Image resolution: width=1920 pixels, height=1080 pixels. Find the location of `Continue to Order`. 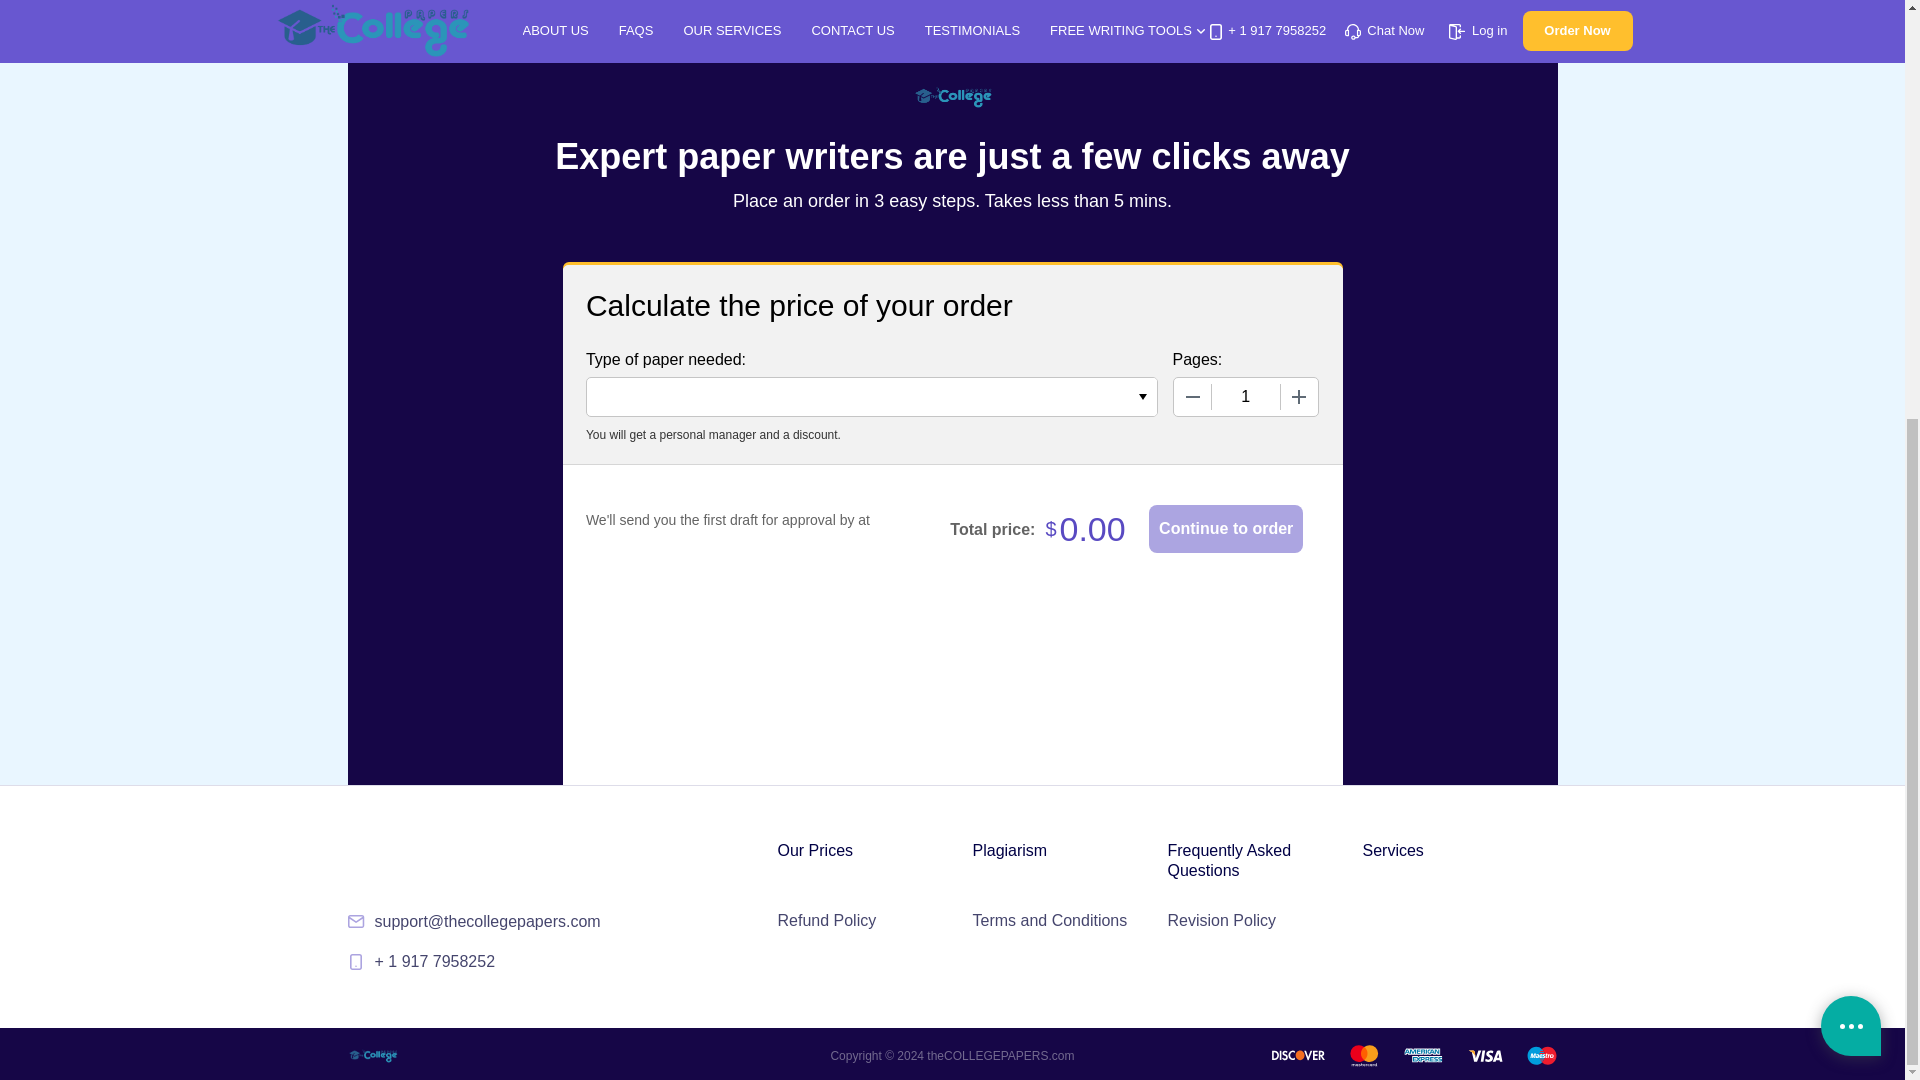

Continue to Order is located at coordinates (1226, 528).